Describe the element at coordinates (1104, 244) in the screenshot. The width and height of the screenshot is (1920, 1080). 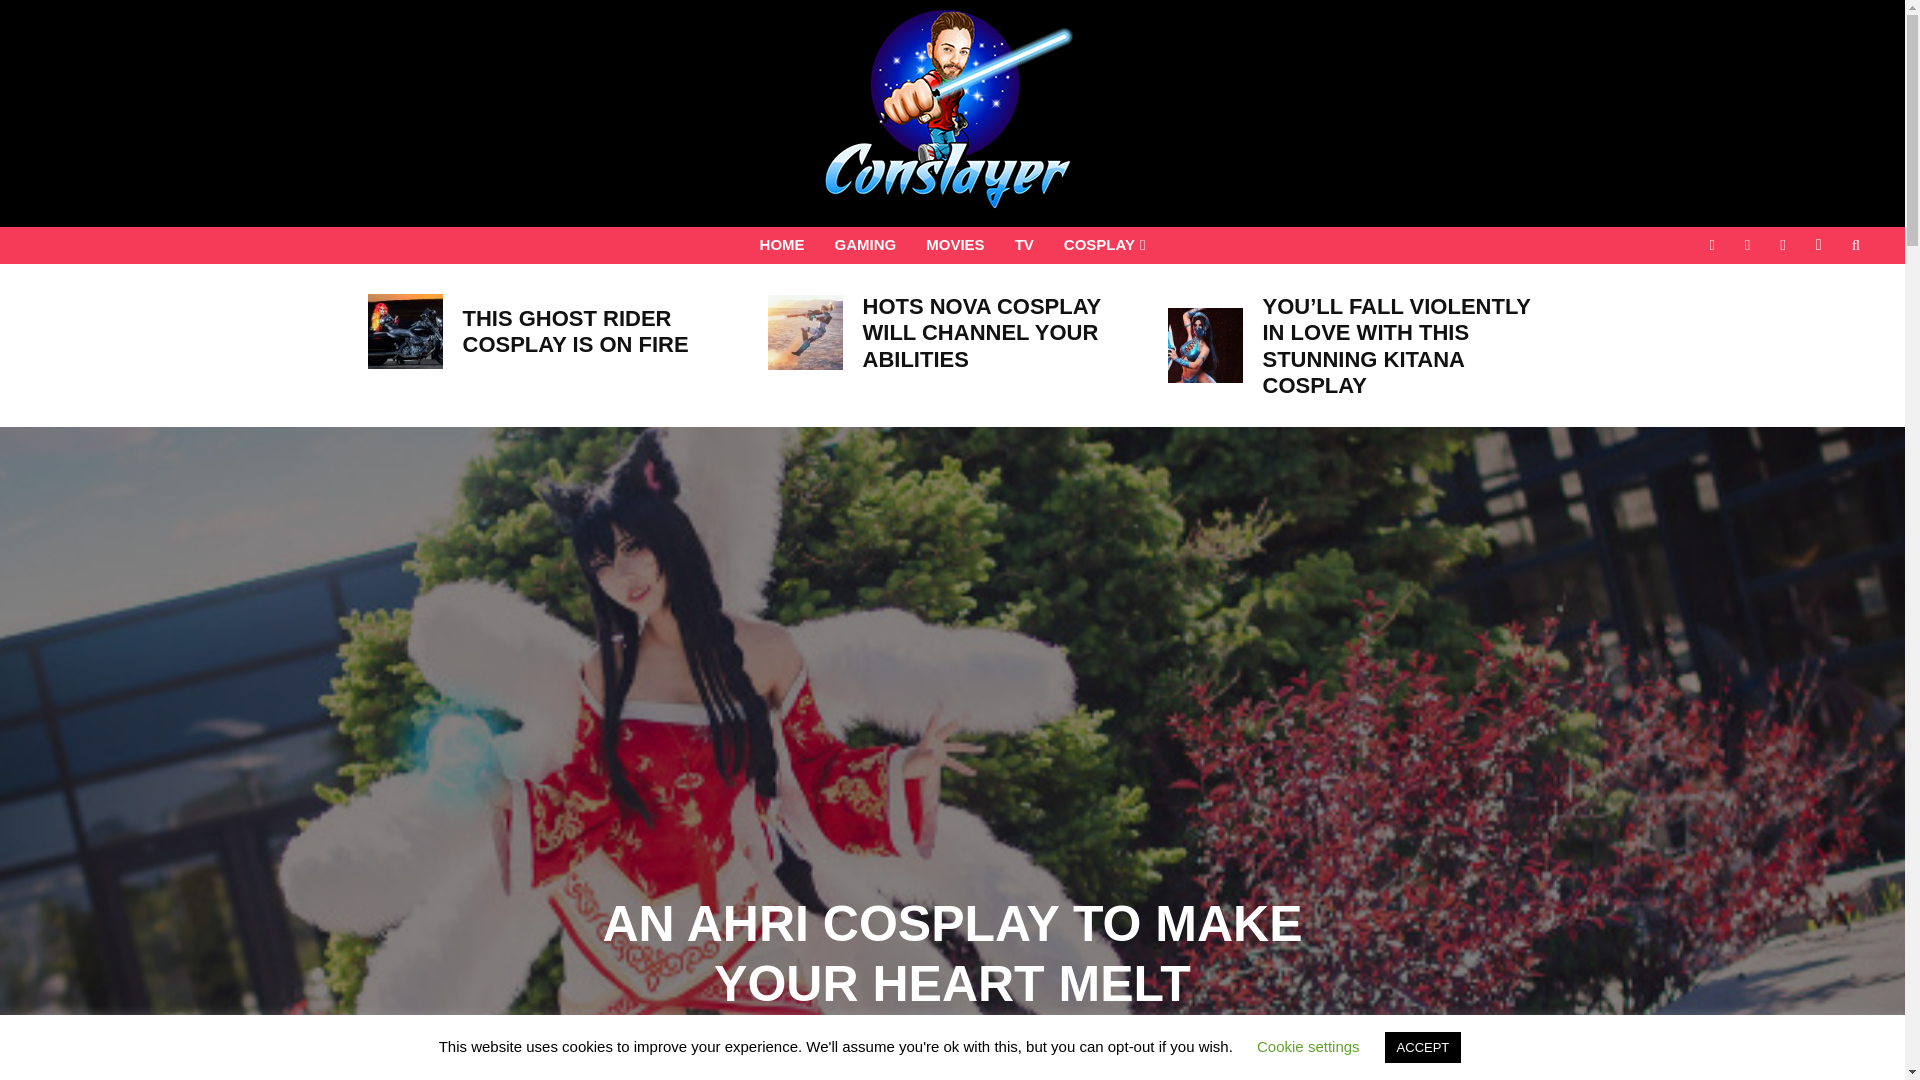
I see `COSPLAY` at that location.